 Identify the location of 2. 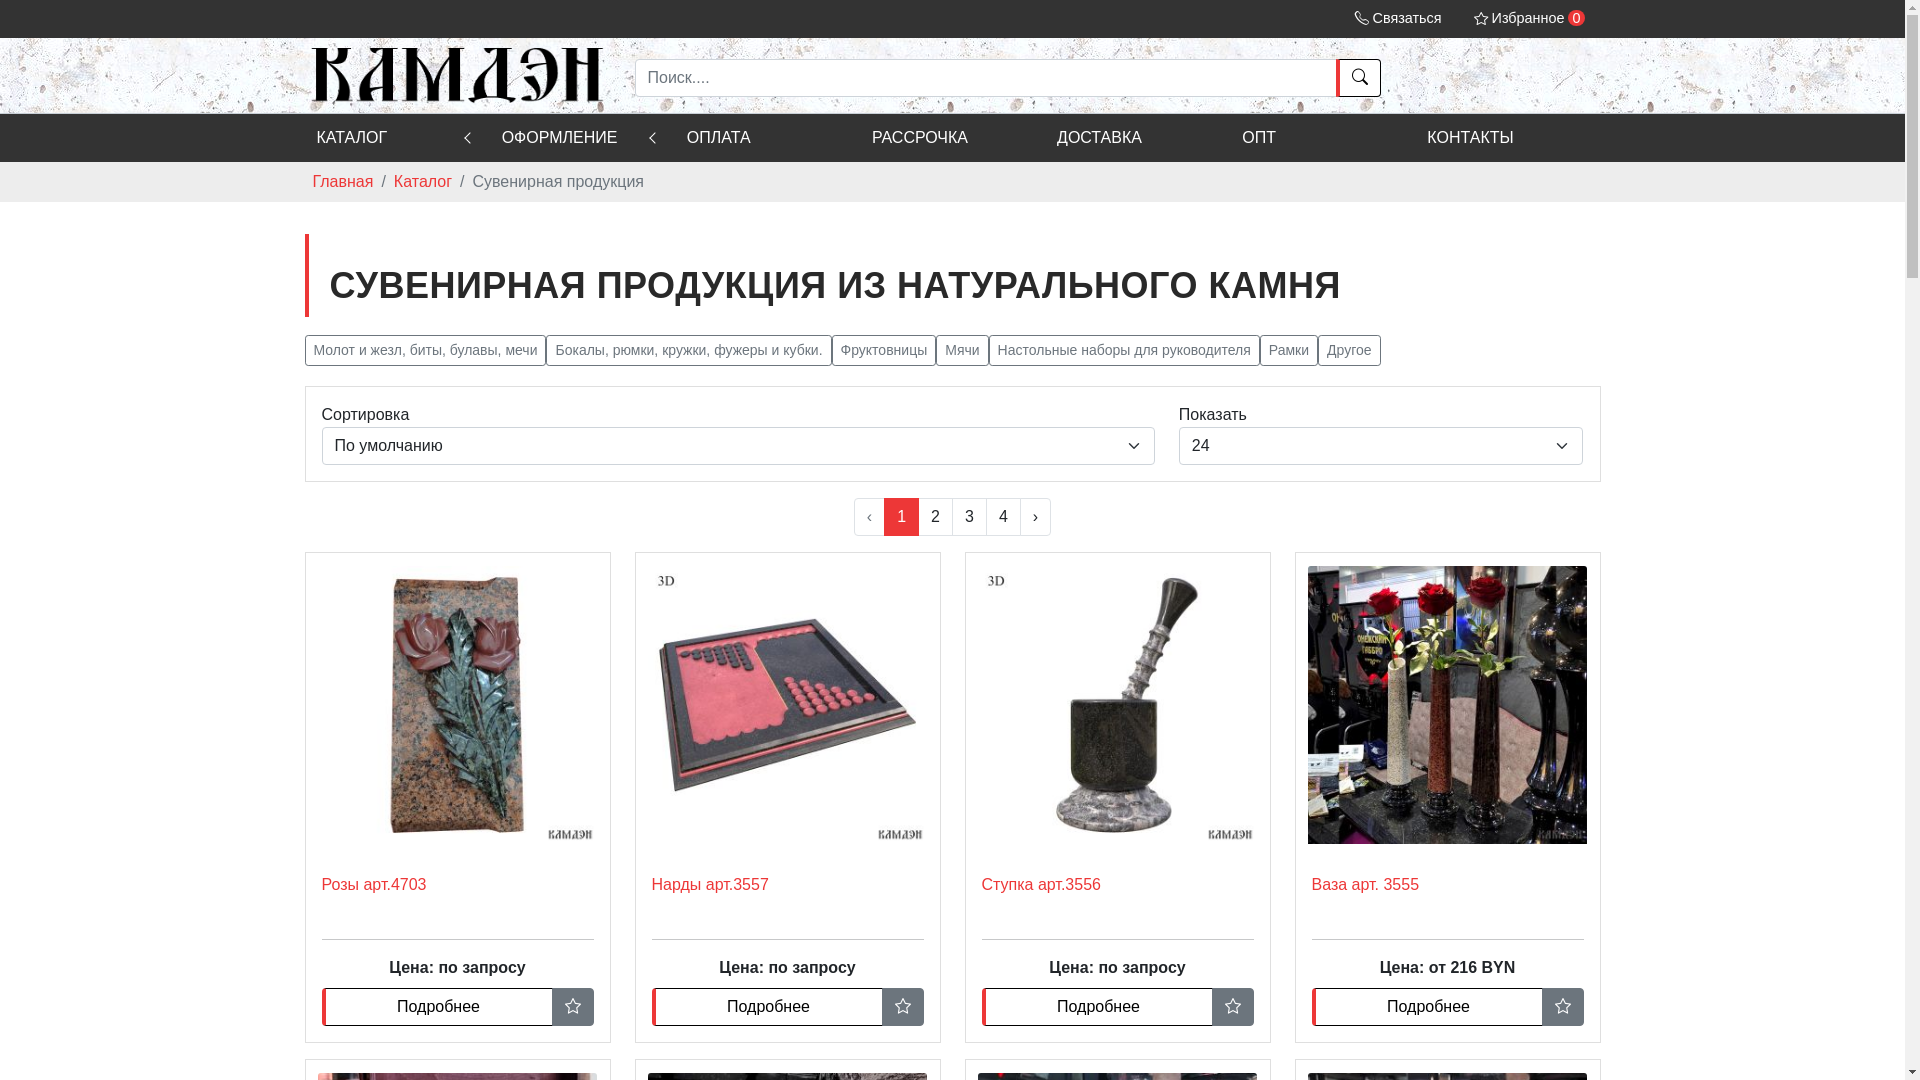
(936, 517).